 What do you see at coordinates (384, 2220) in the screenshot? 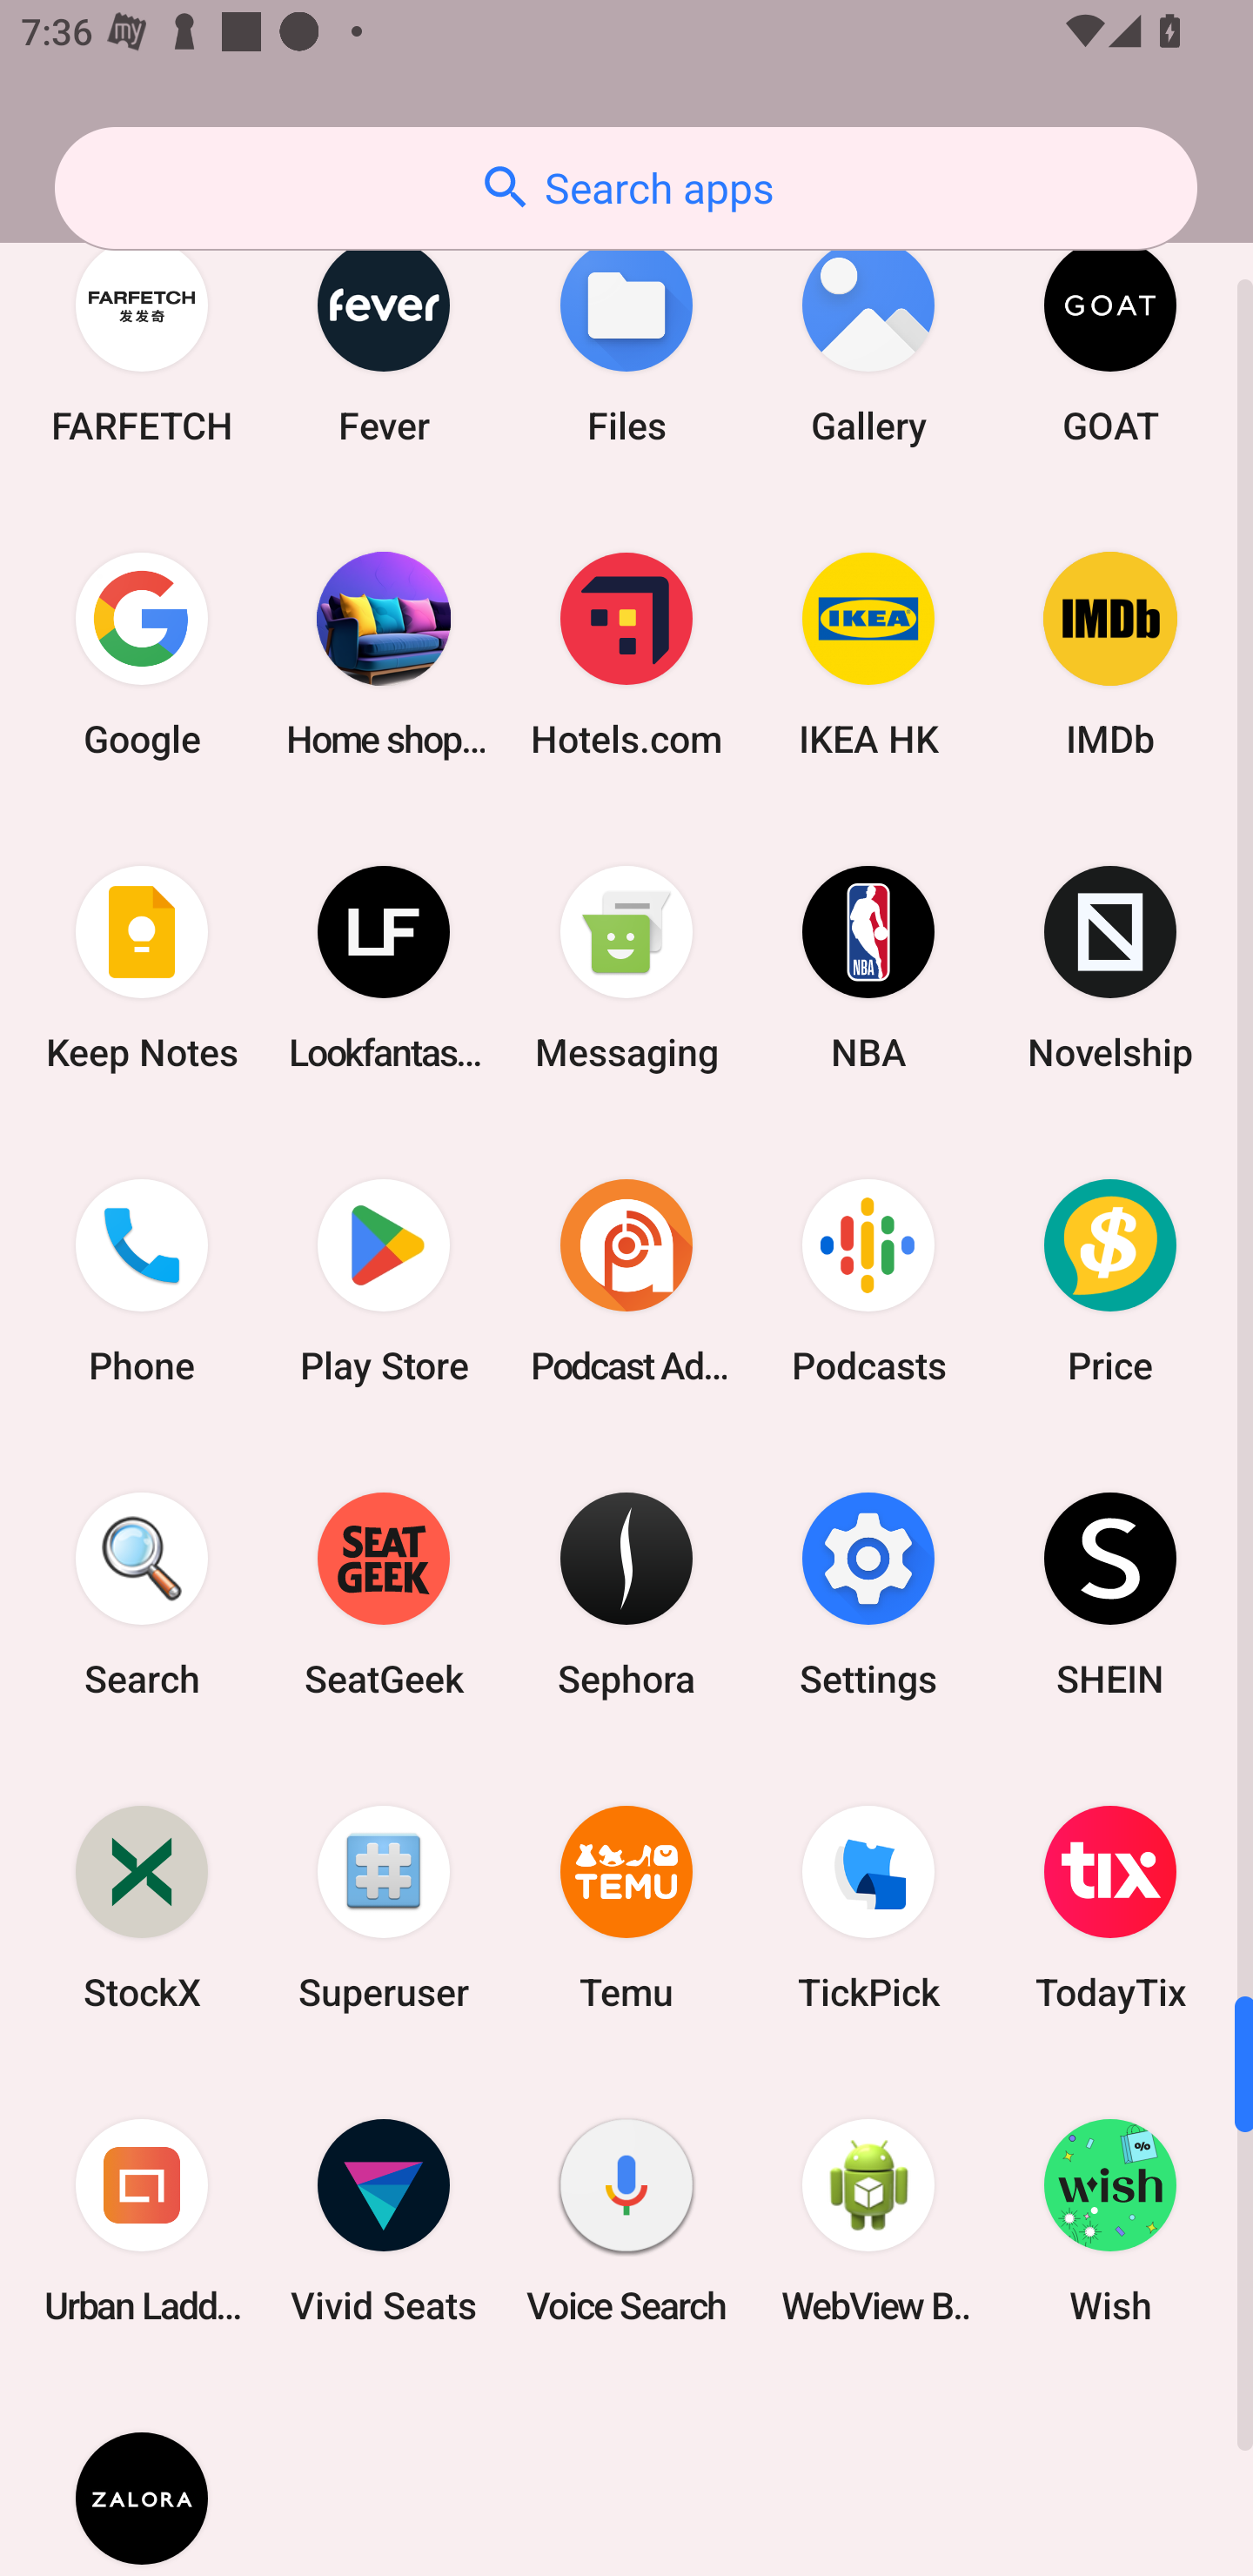
I see `Vivid Seats` at bounding box center [384, 2220].